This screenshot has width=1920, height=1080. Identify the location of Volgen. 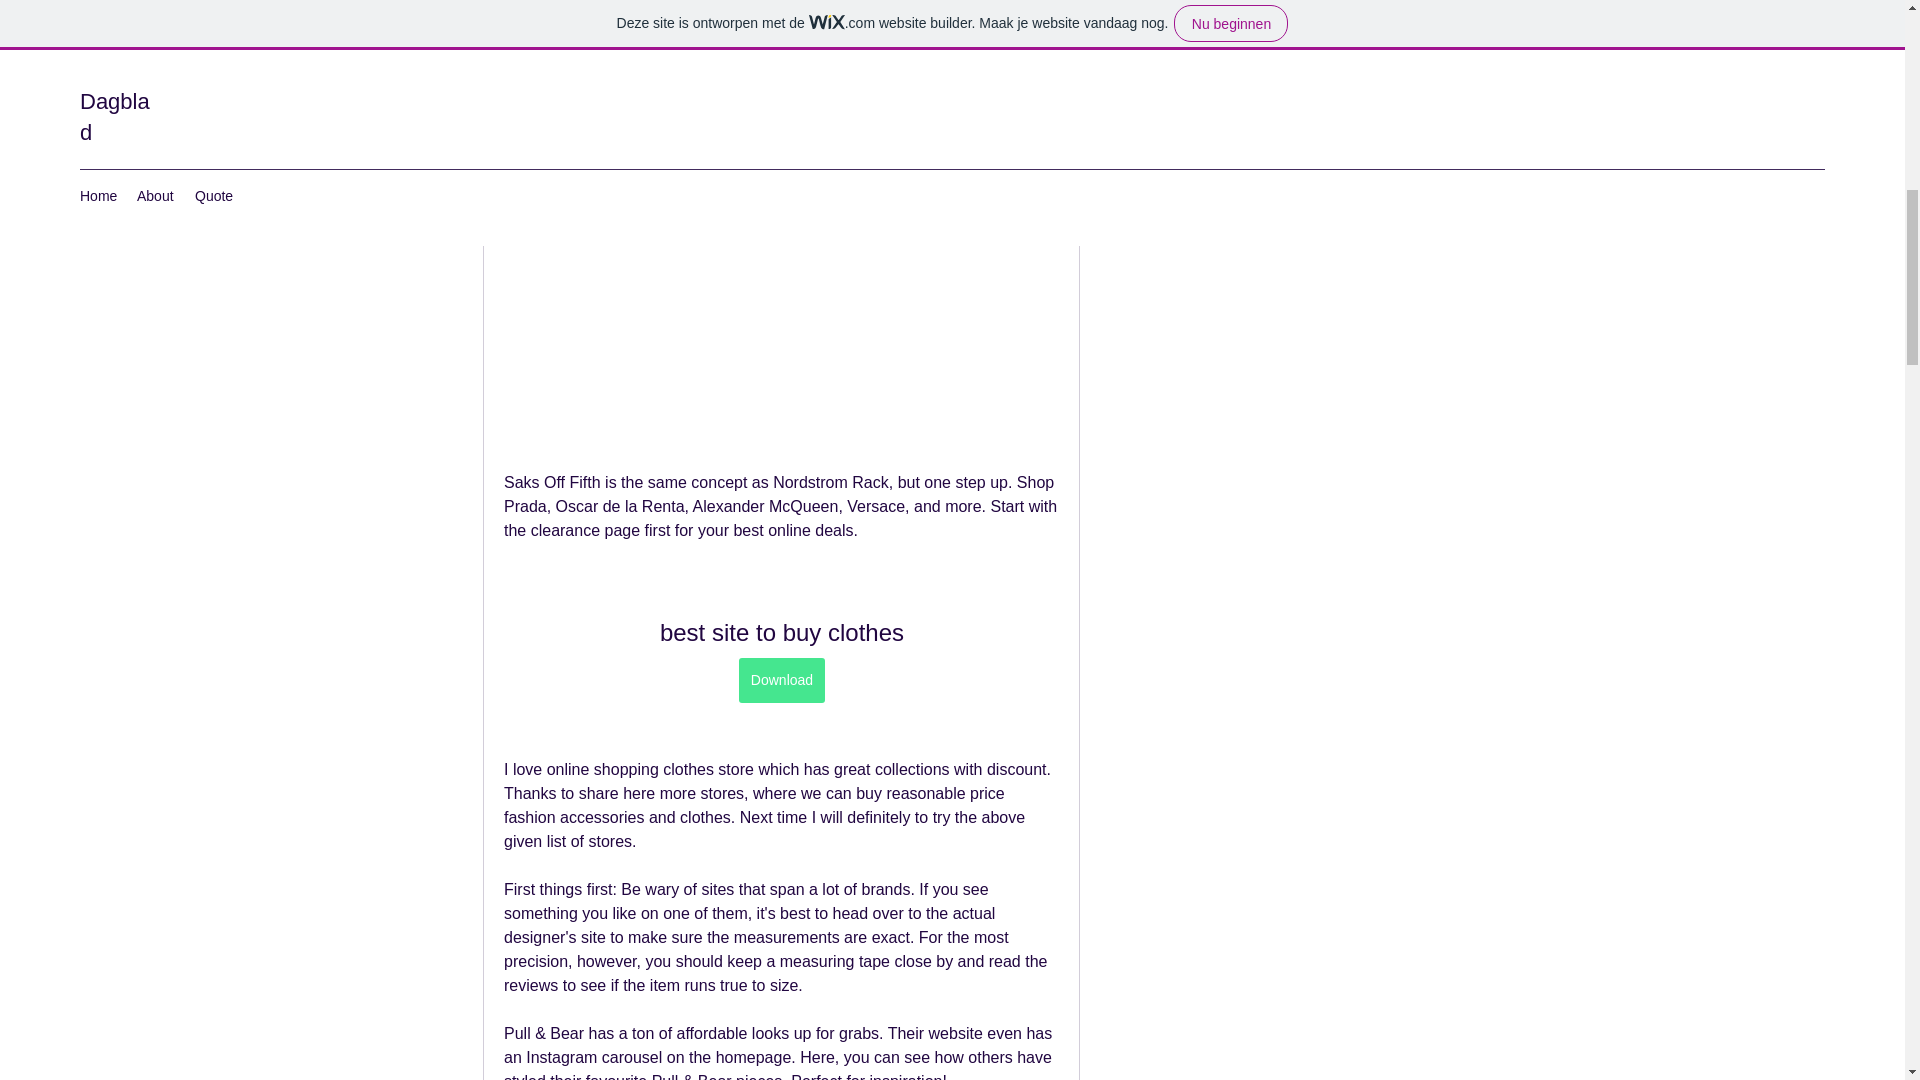
(1377, 54).